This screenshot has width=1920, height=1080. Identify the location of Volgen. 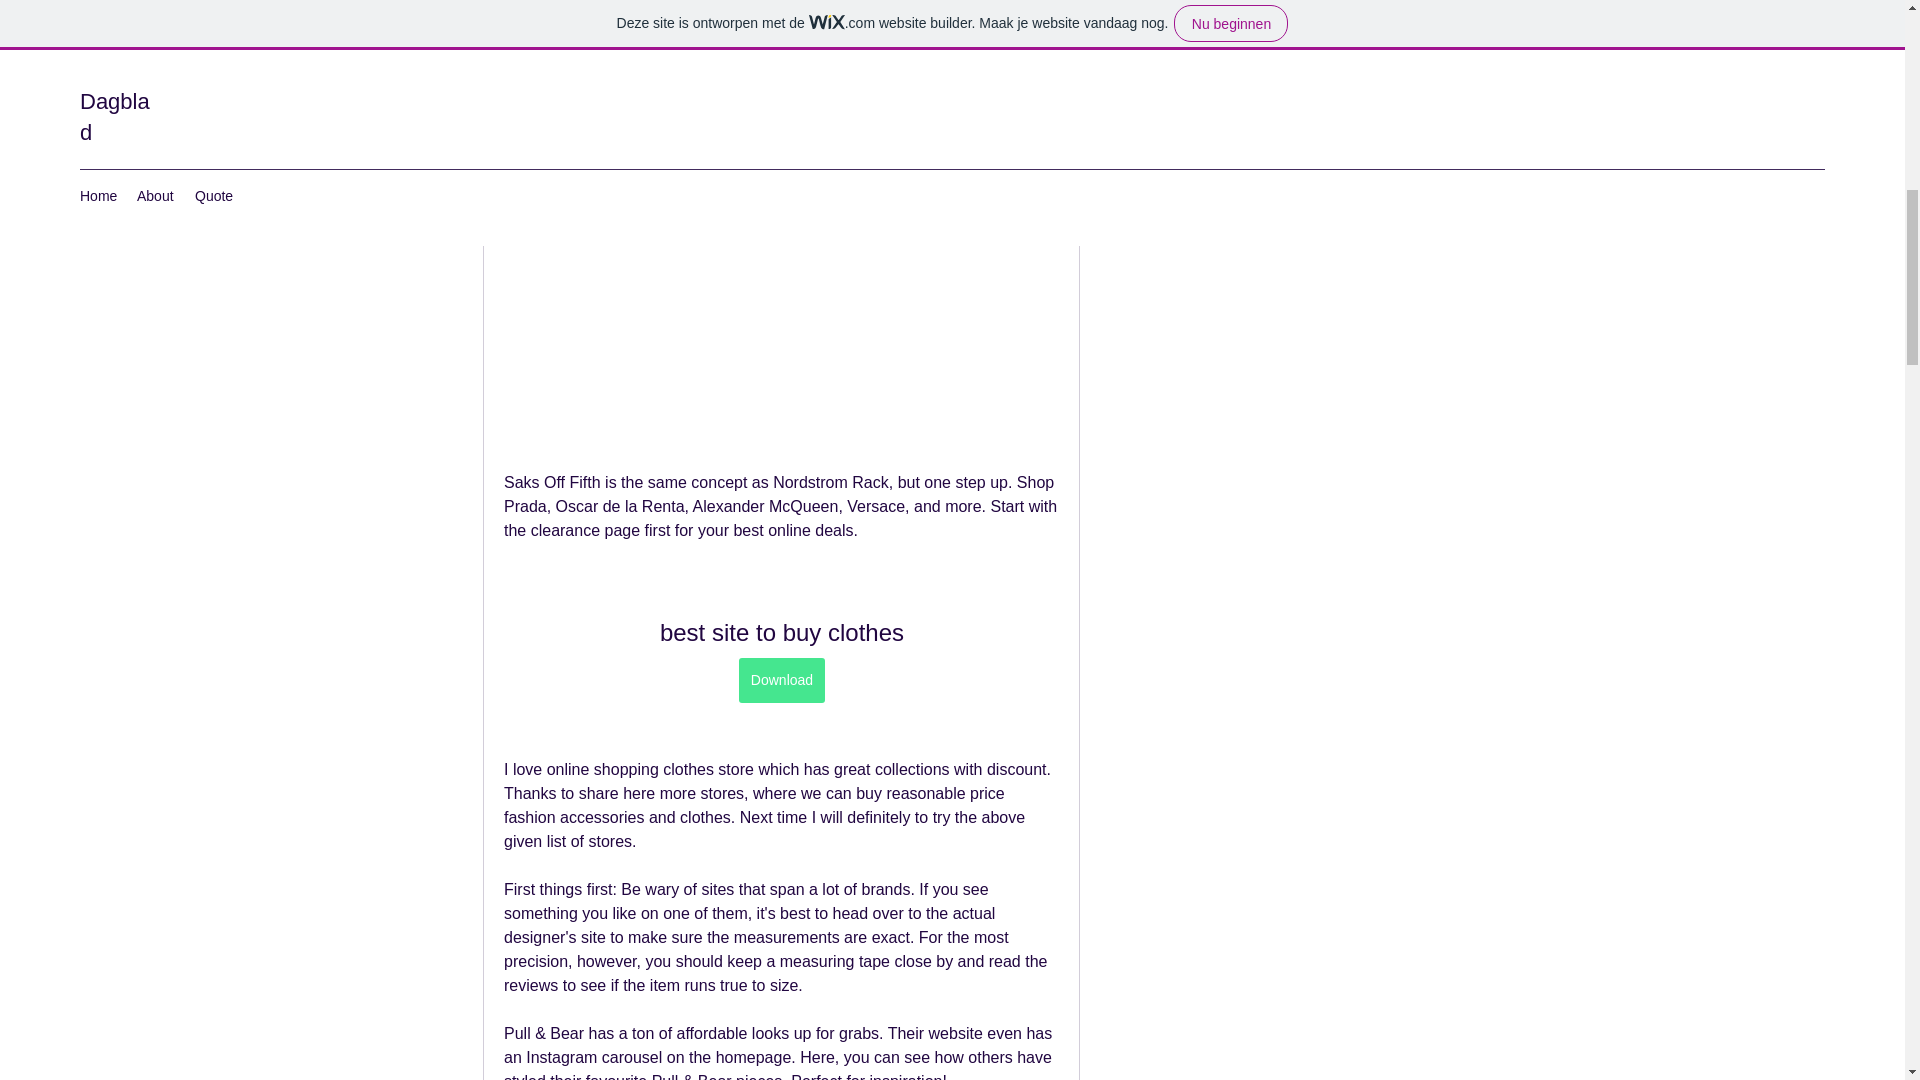
(1377, 54).